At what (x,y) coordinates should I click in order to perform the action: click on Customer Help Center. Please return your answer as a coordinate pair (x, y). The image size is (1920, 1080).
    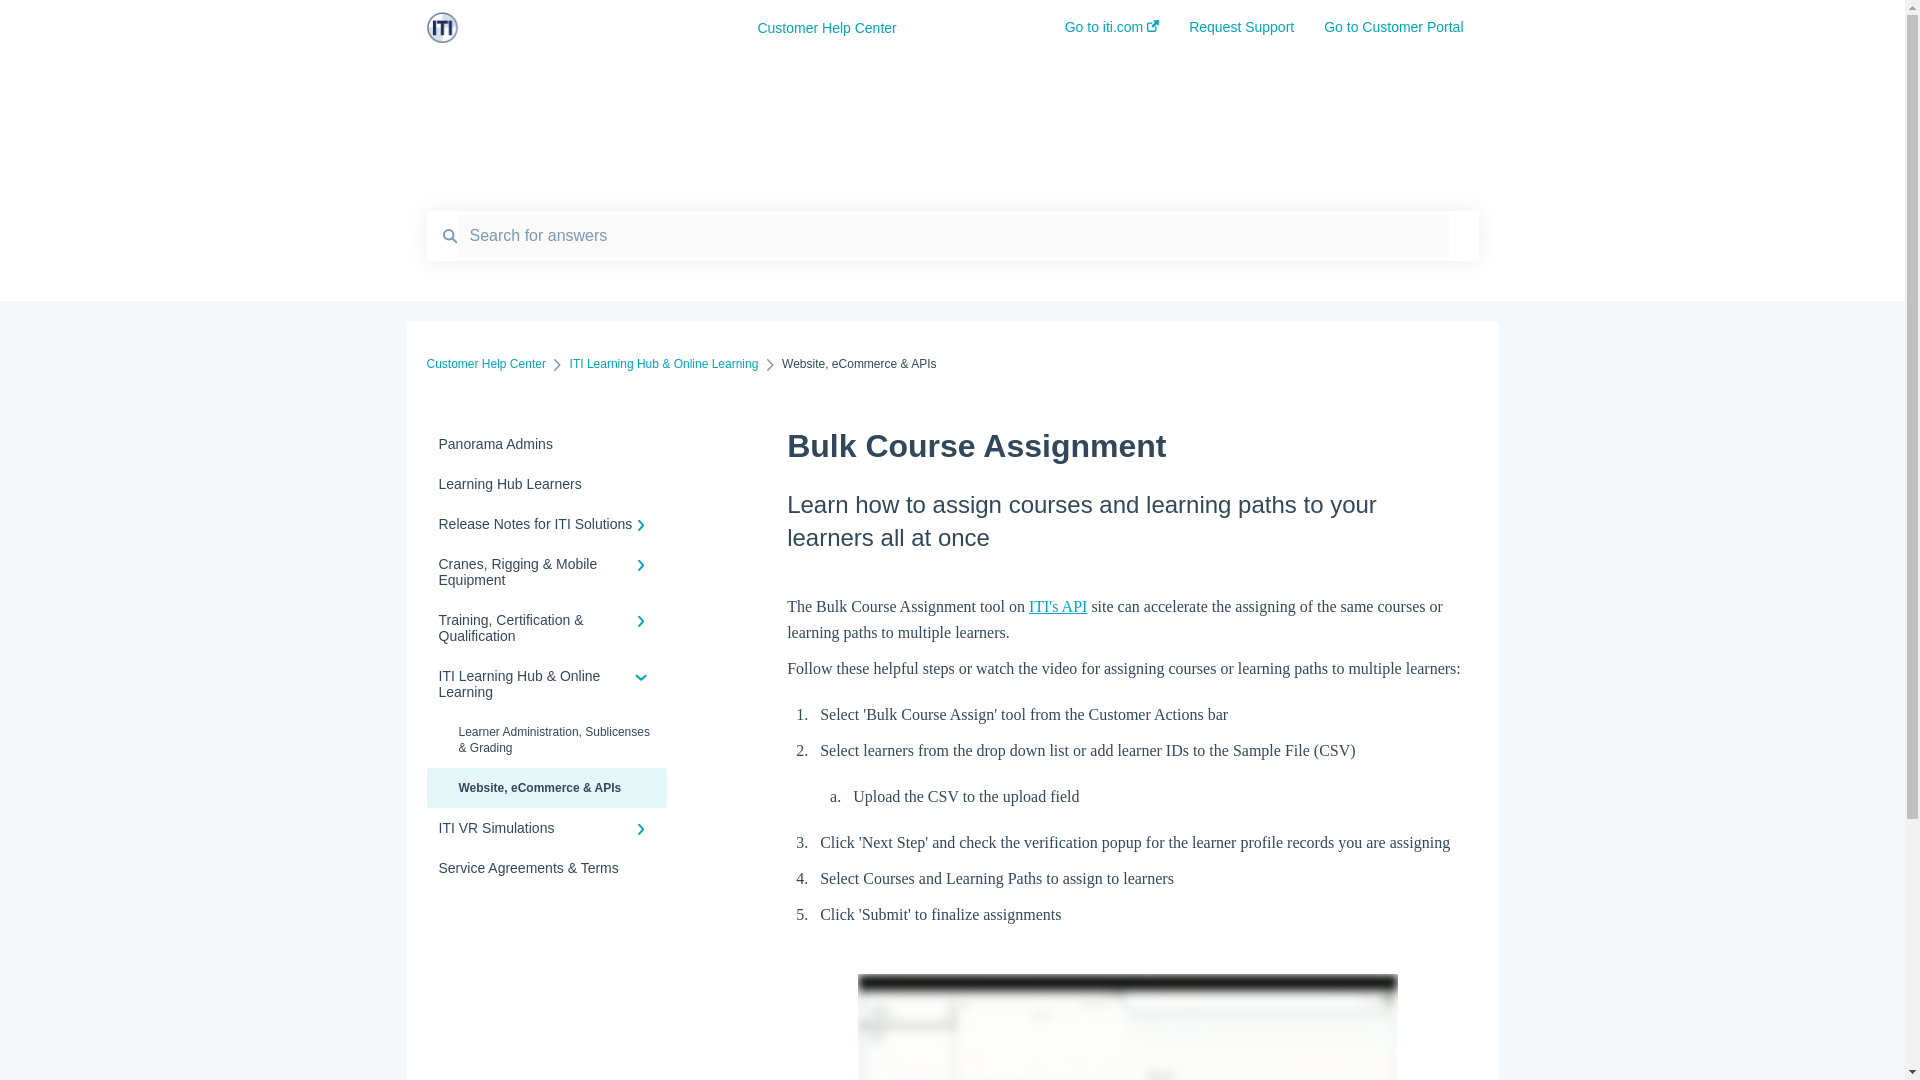
    Looking at the image, I should click on (486, 364).